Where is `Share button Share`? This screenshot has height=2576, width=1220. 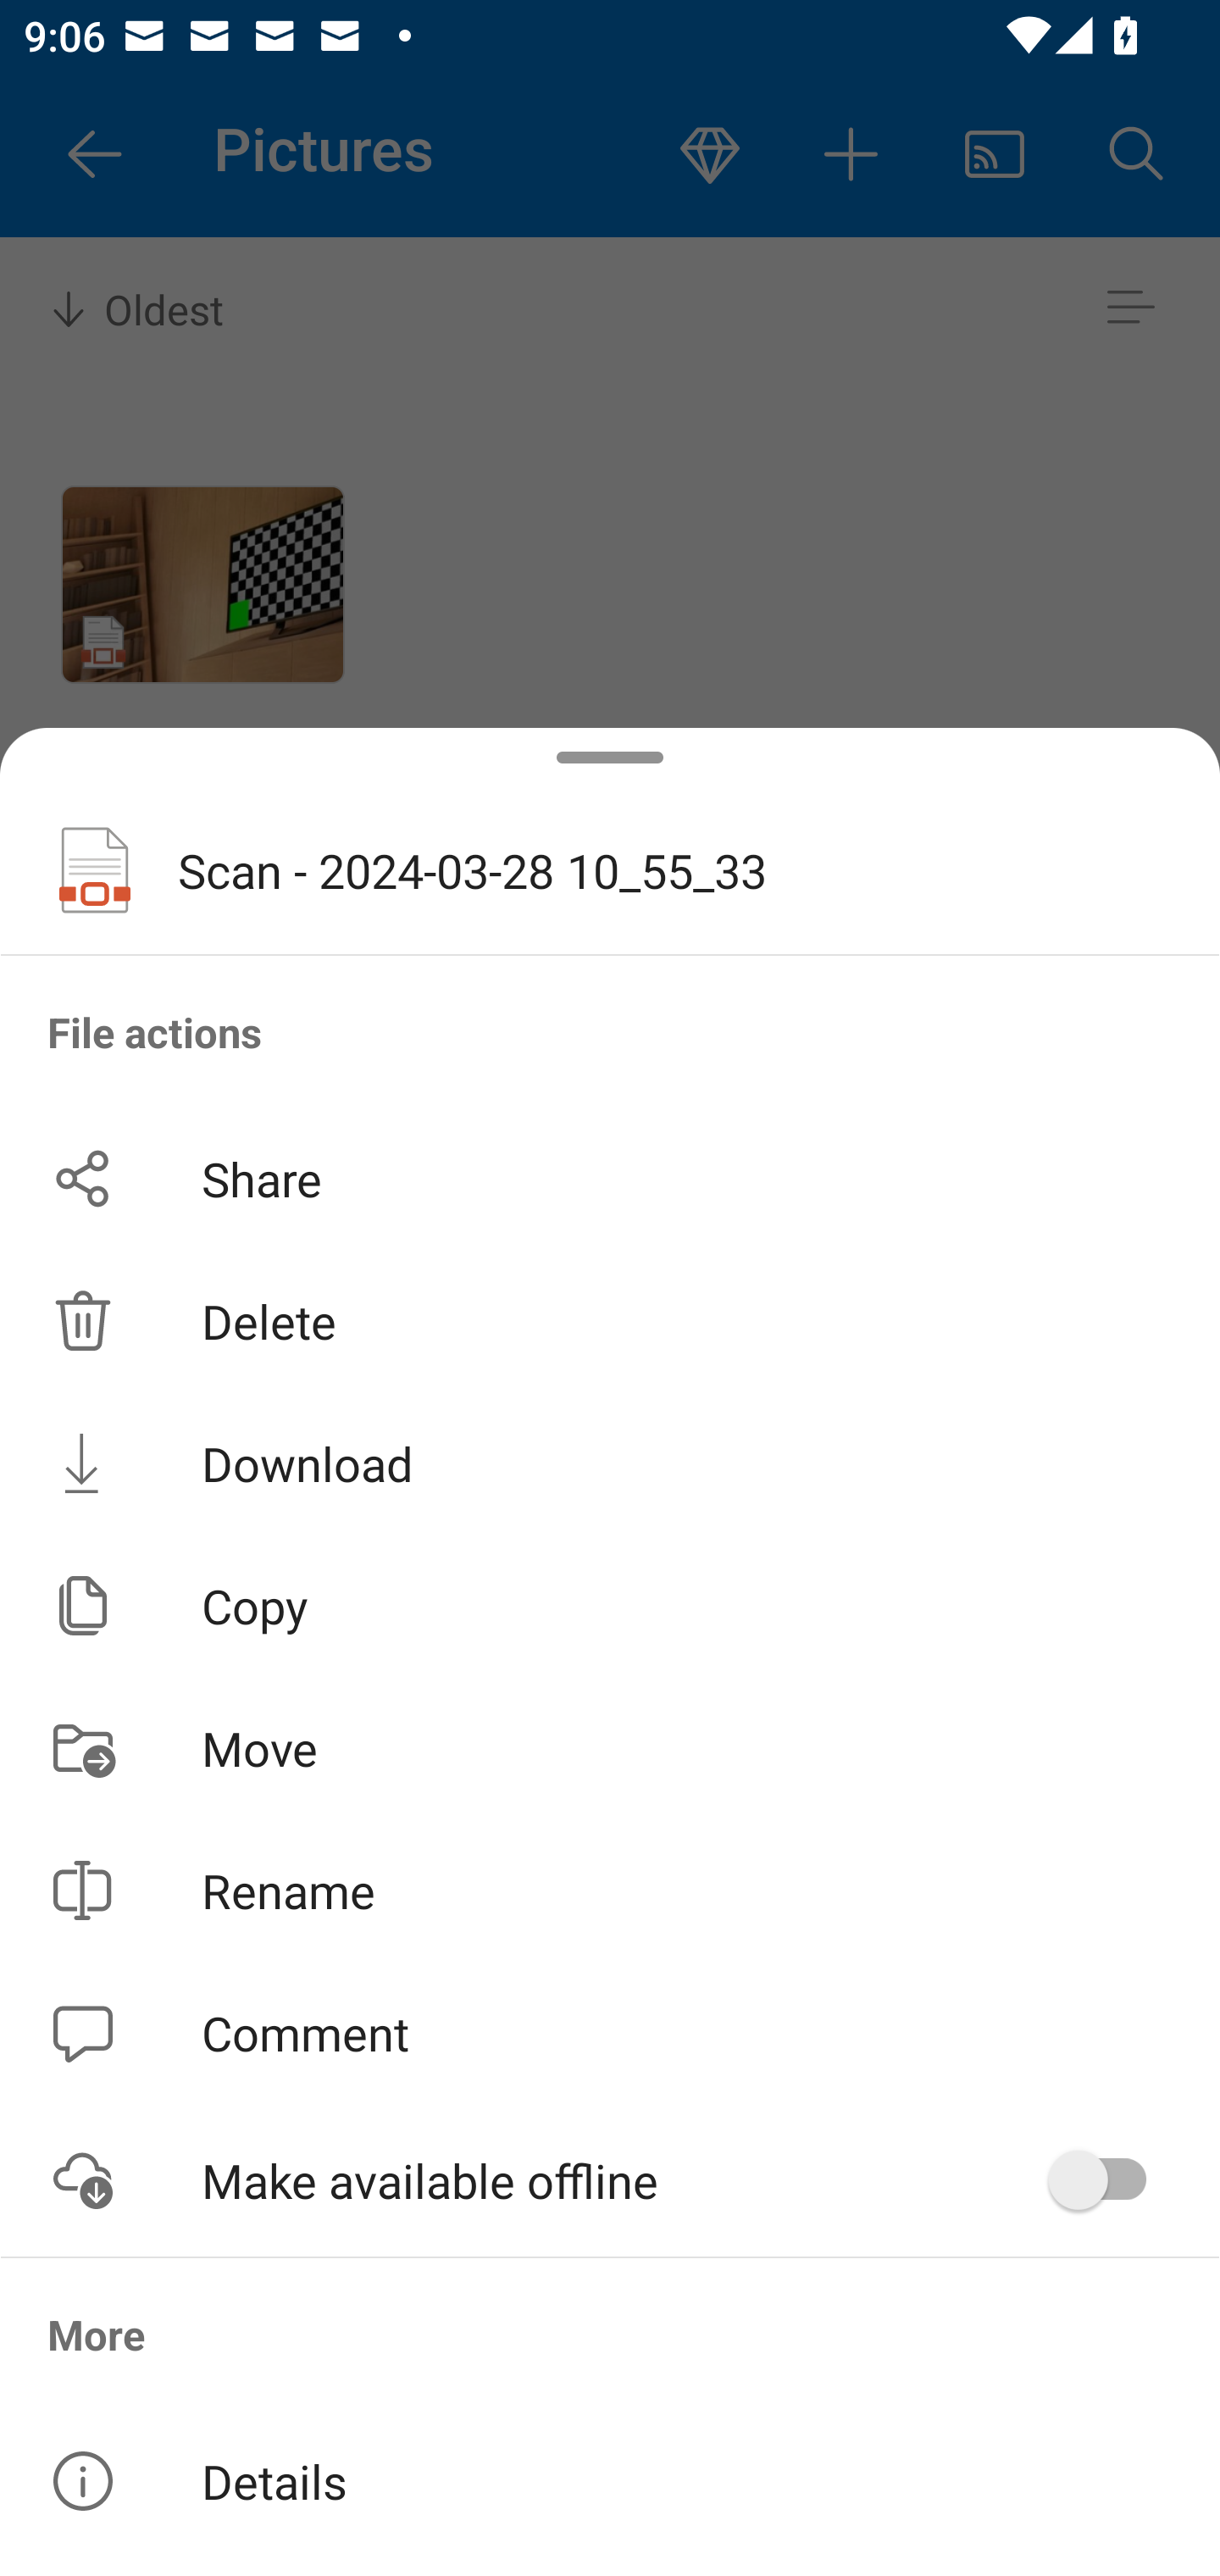 Share button Share is located at coordinates (610, 1178).